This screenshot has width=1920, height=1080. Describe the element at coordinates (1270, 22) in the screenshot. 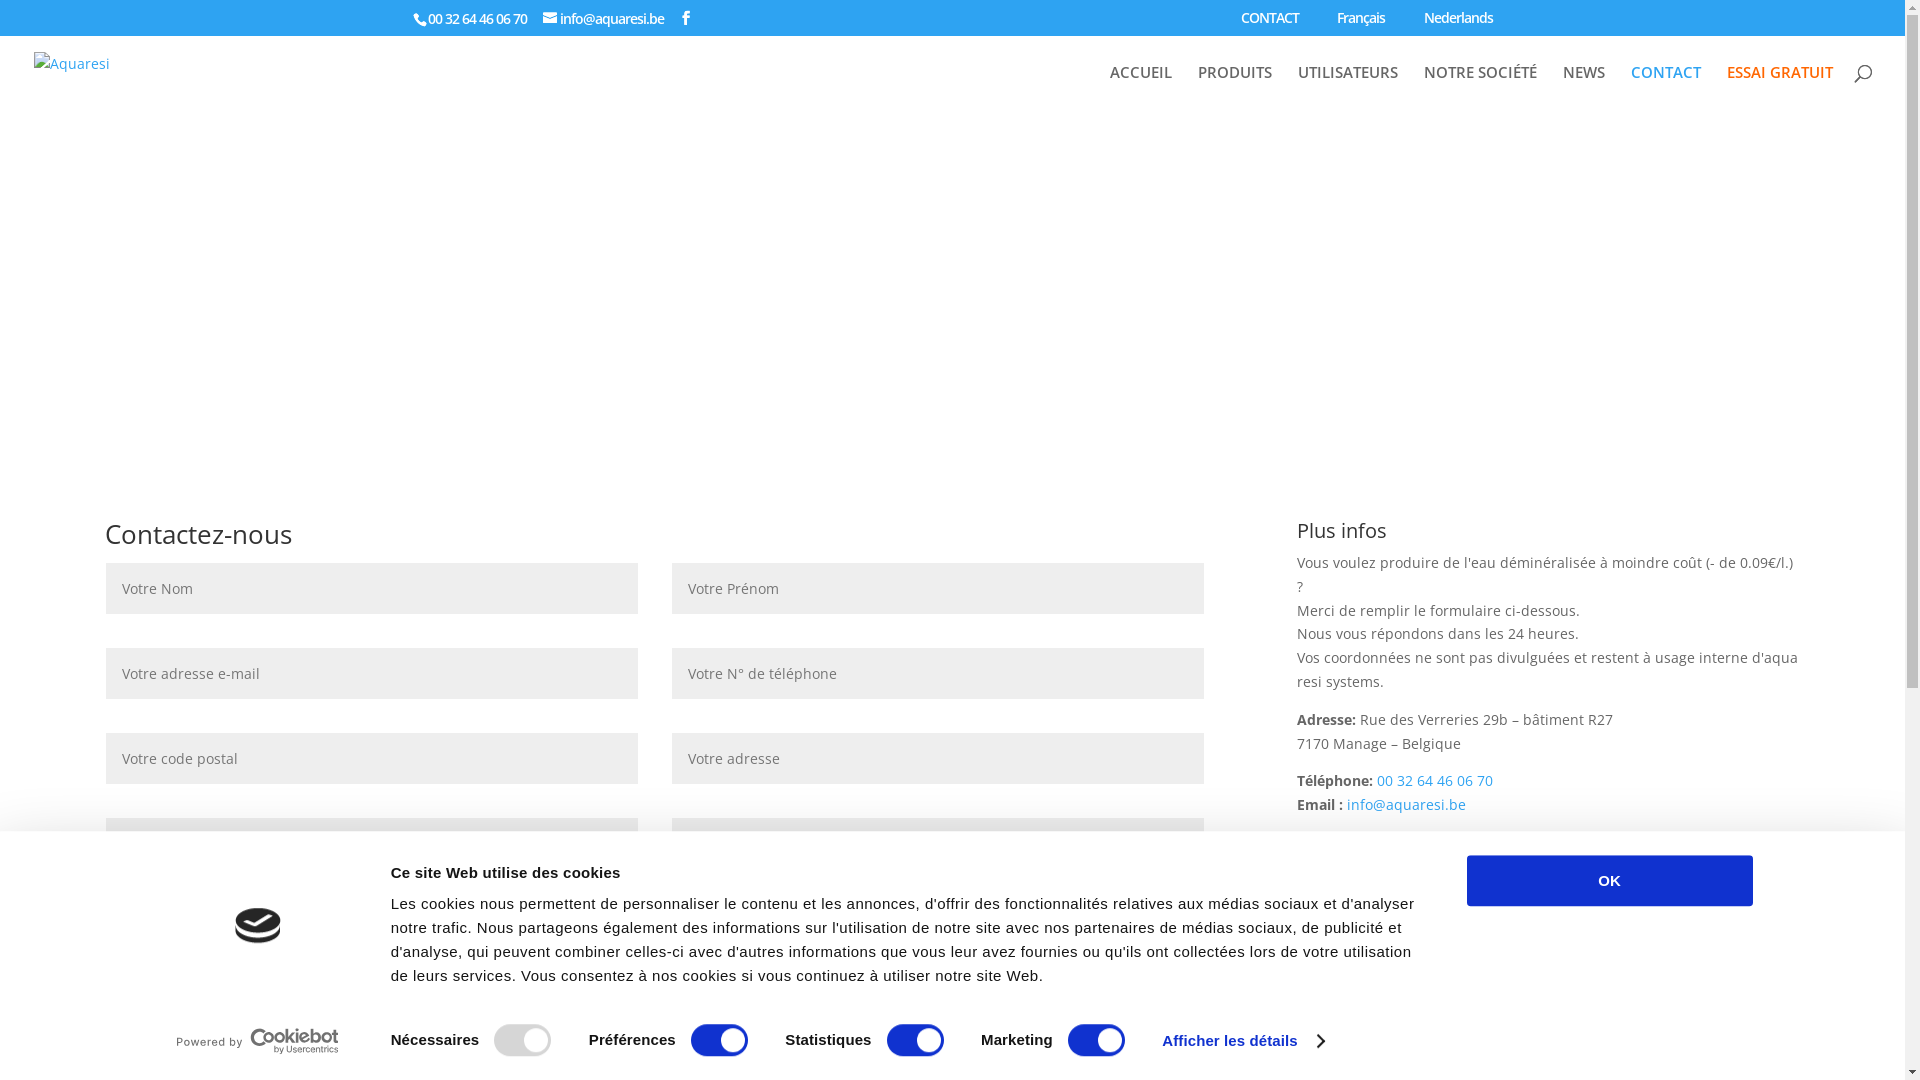

I see `CONTACT` at that location.